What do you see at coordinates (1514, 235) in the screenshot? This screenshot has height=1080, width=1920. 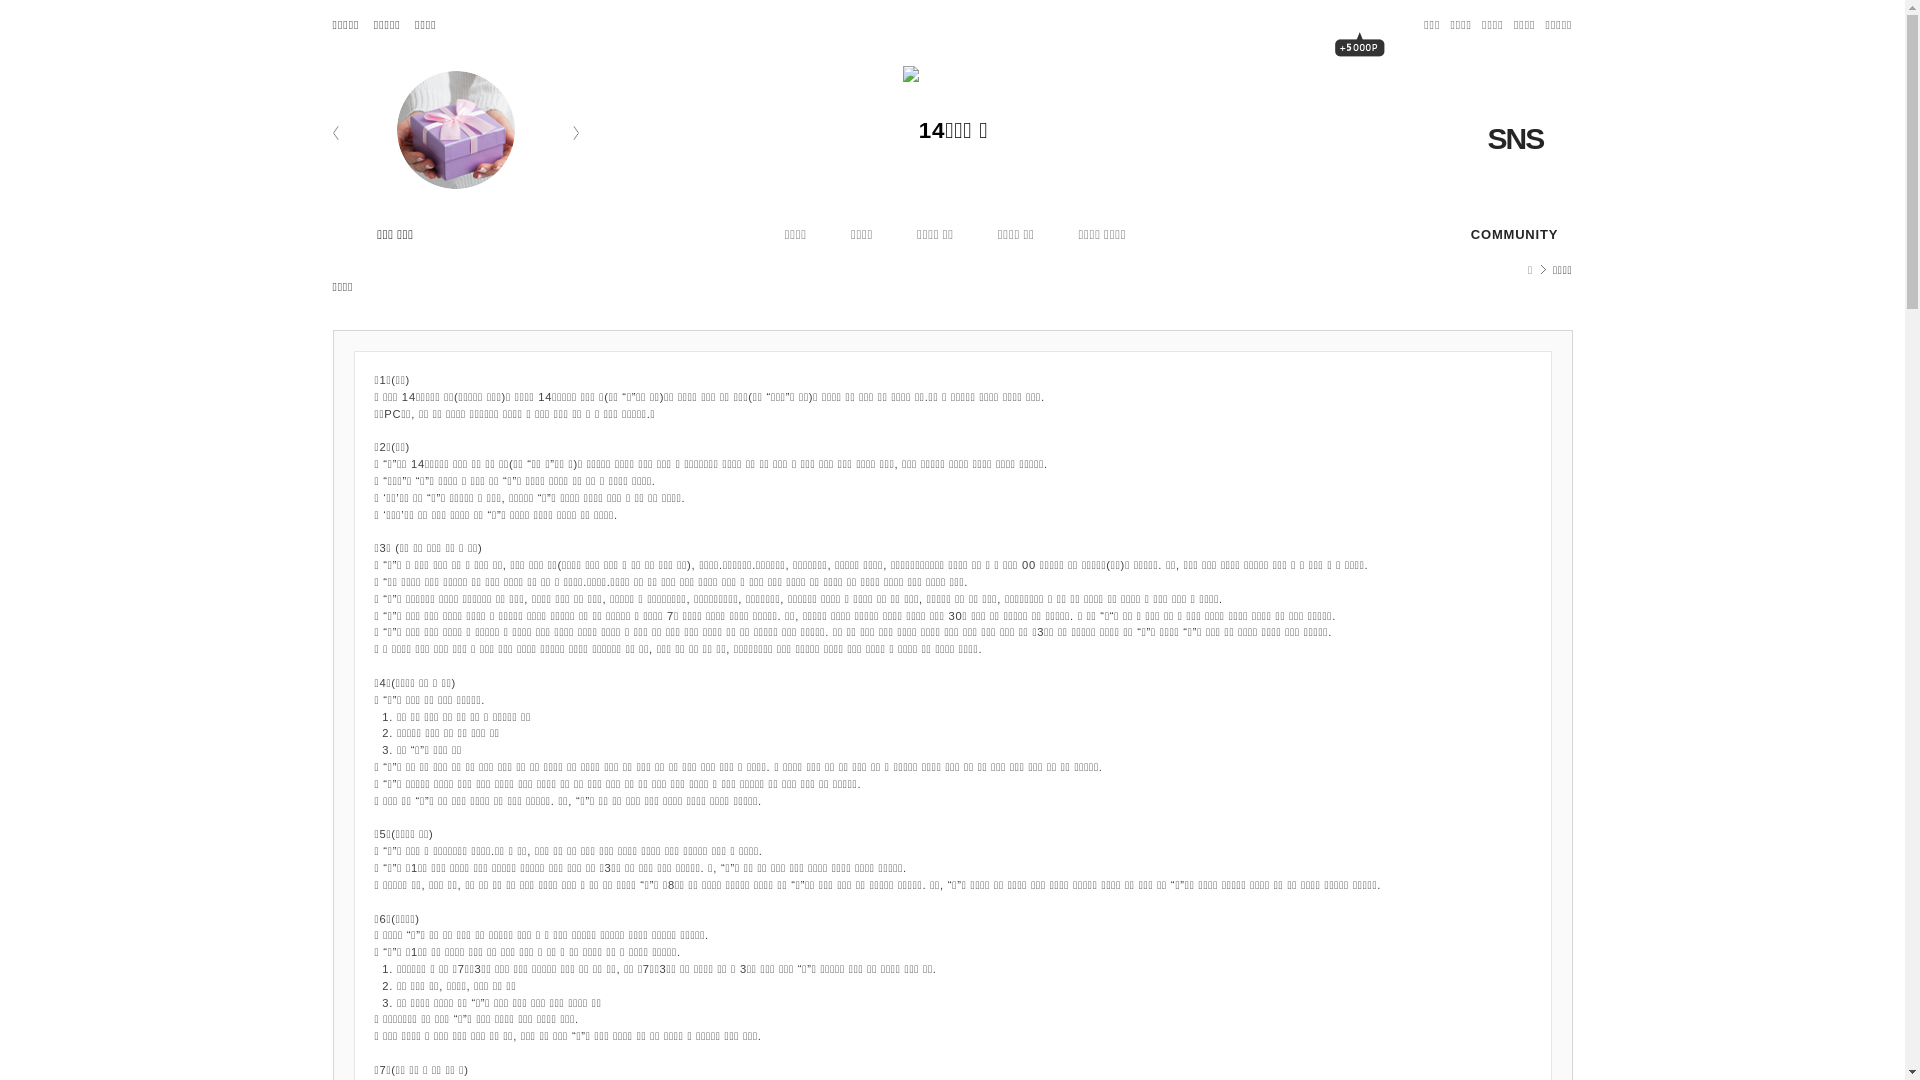 I see `COMMUNITY` at bounding box center [1514, 235].